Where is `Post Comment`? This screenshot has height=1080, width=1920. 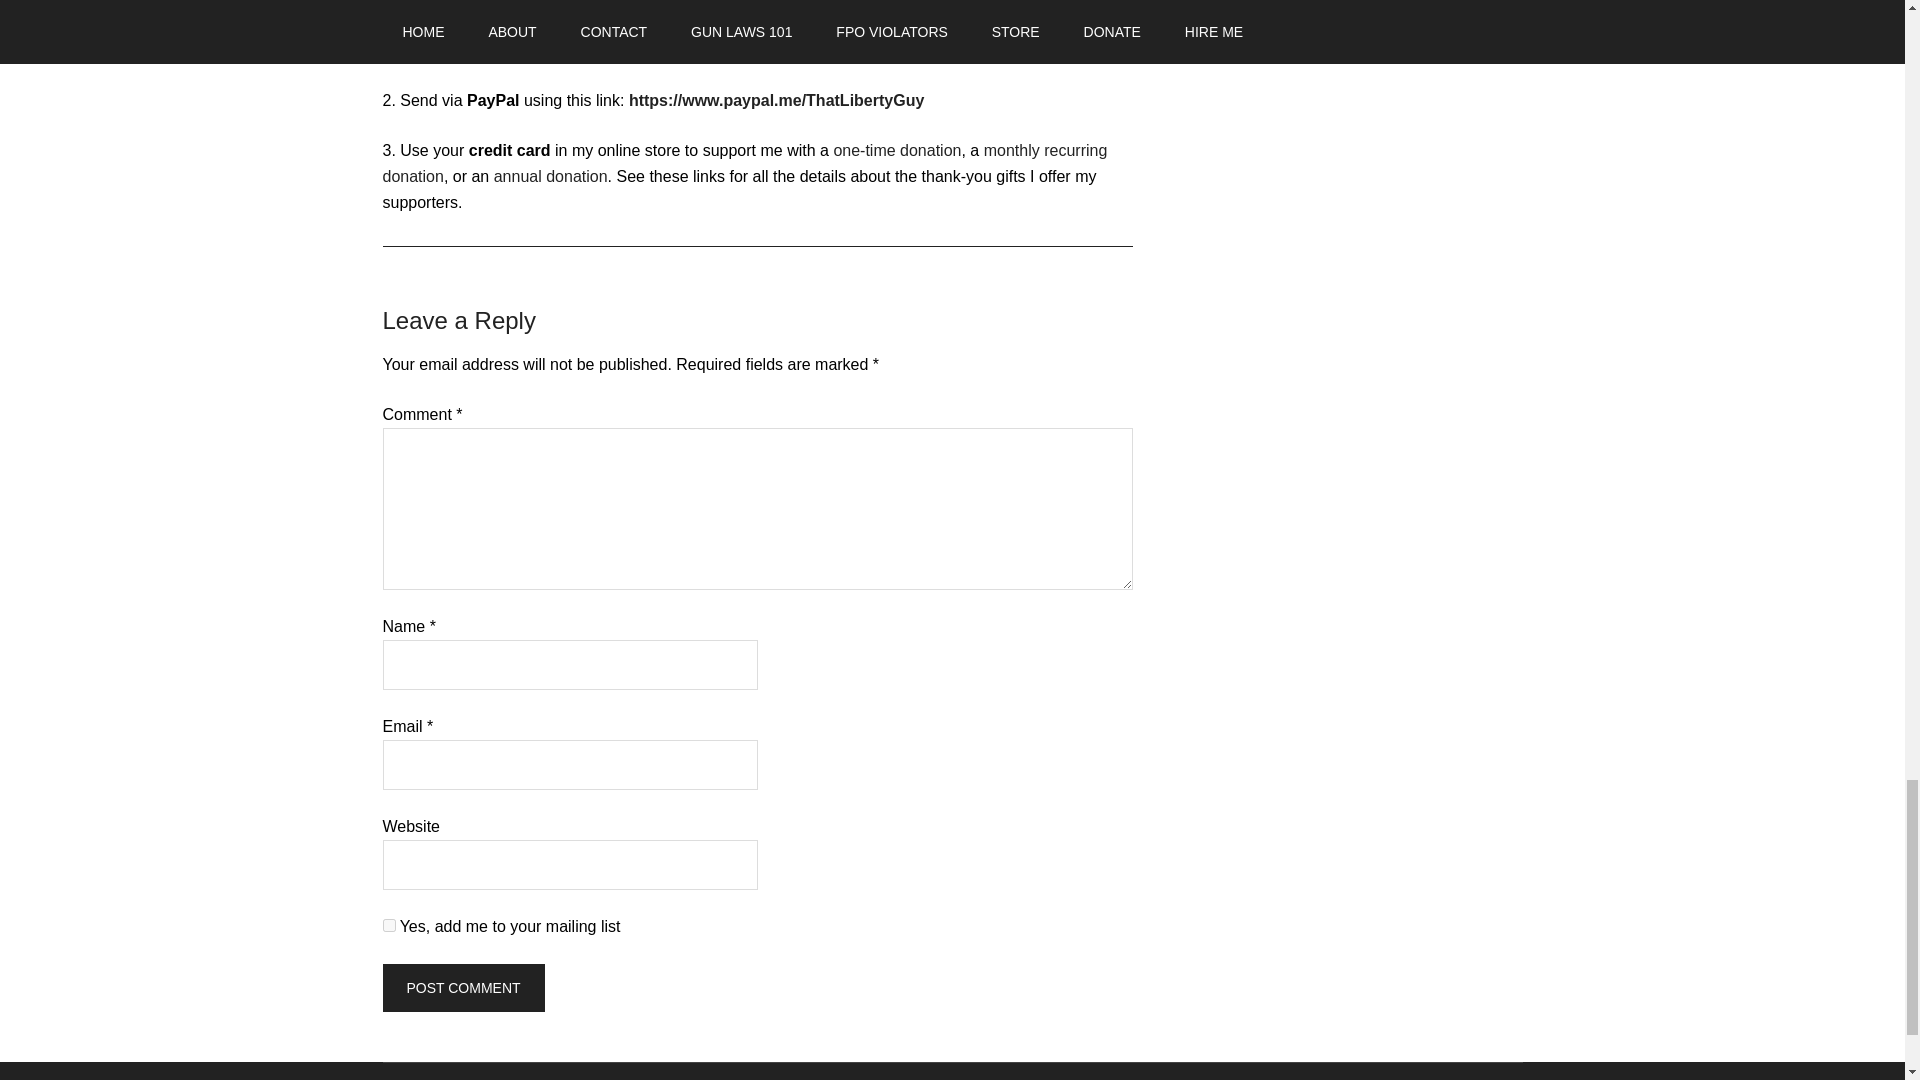 Post Comment is located at coordinates (462, 988).